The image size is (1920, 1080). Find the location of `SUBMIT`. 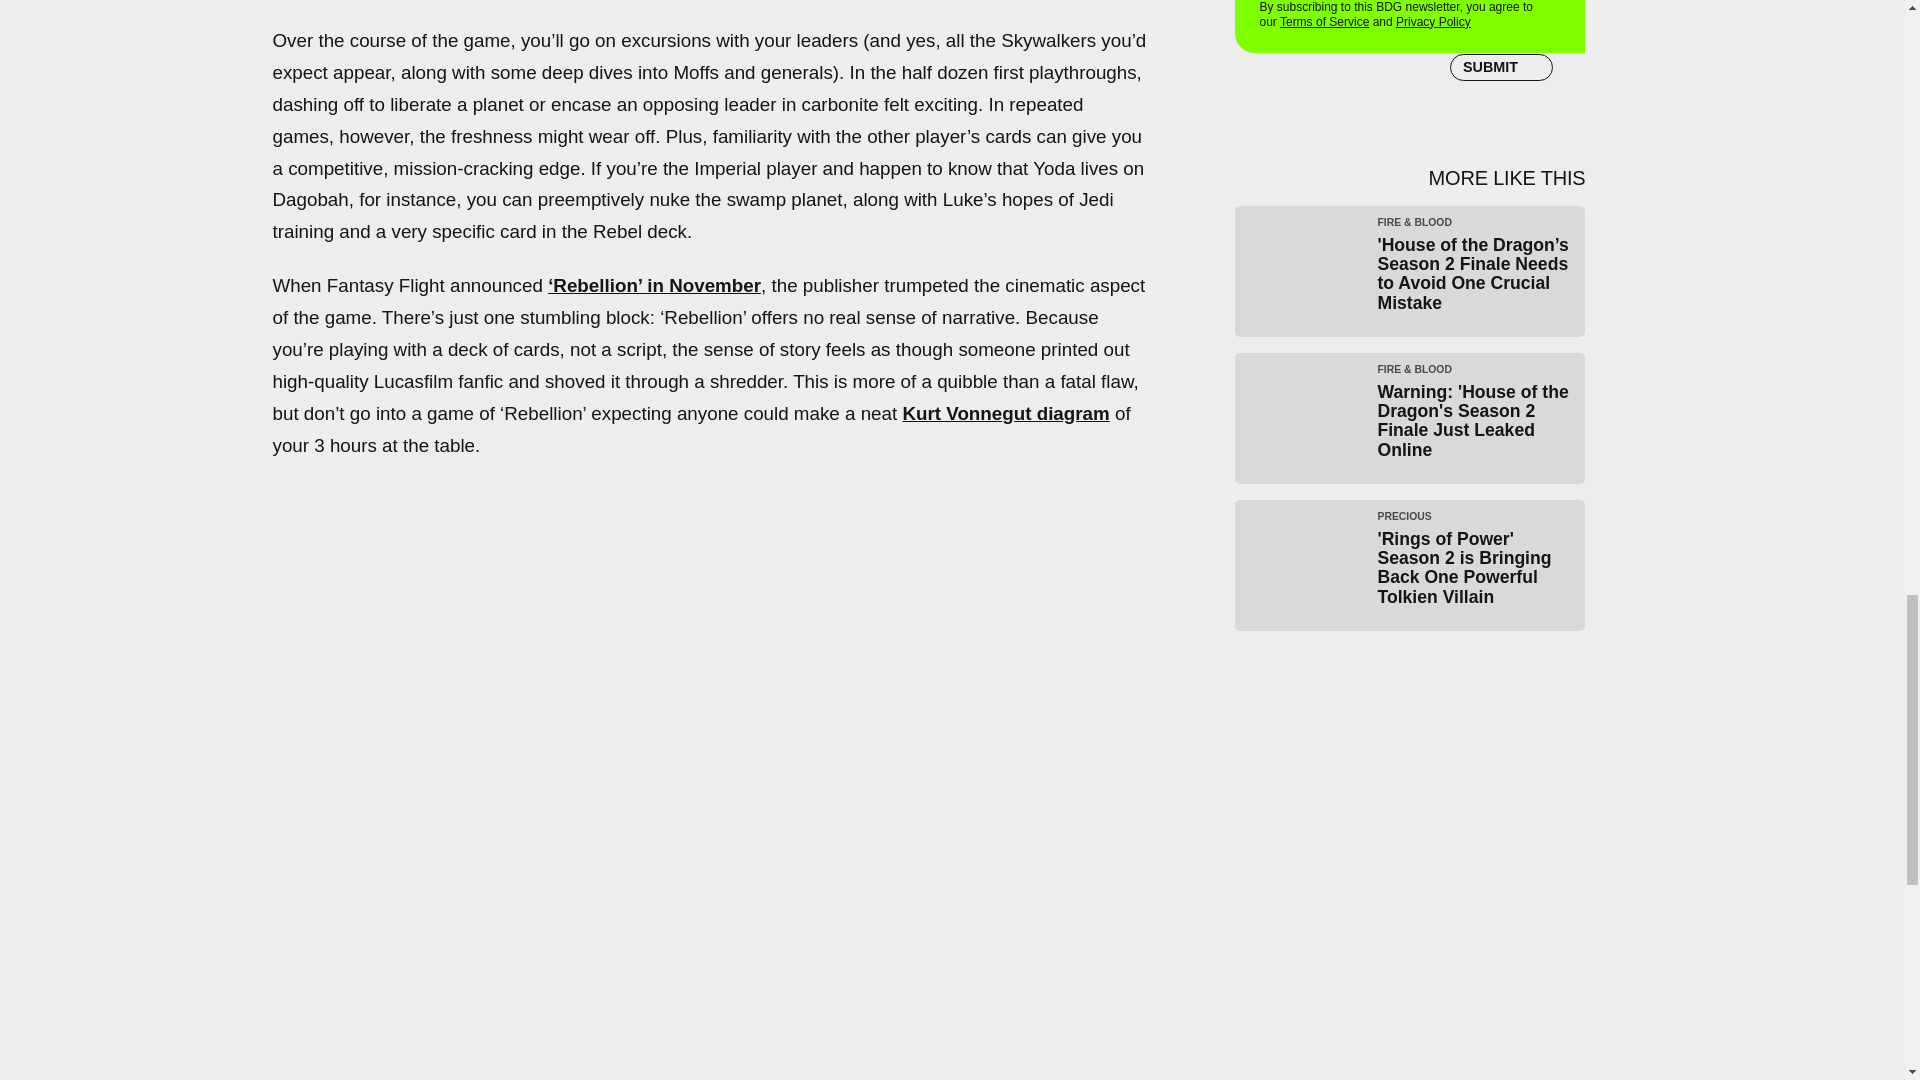

SUBMIT is located at coordinates (1501, 68).